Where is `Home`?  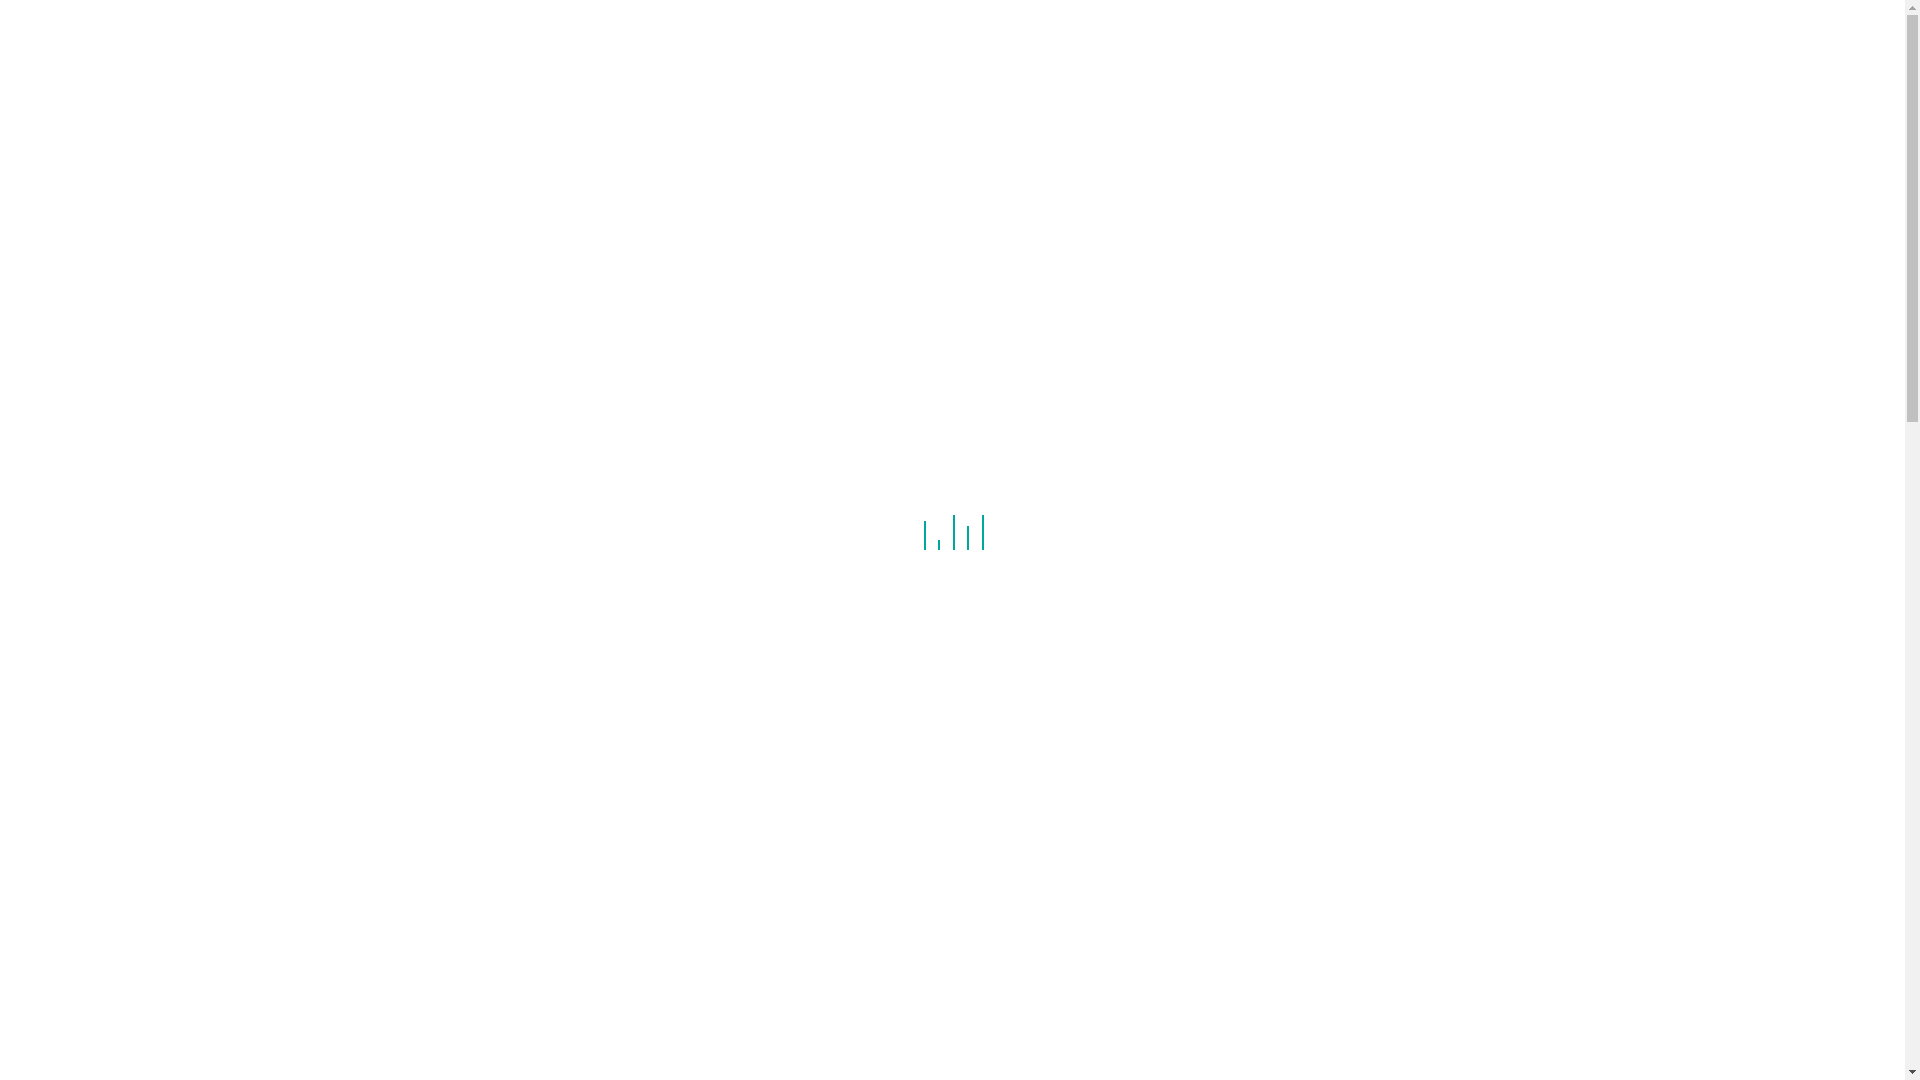 Home is located at coordinates (1023, 42).